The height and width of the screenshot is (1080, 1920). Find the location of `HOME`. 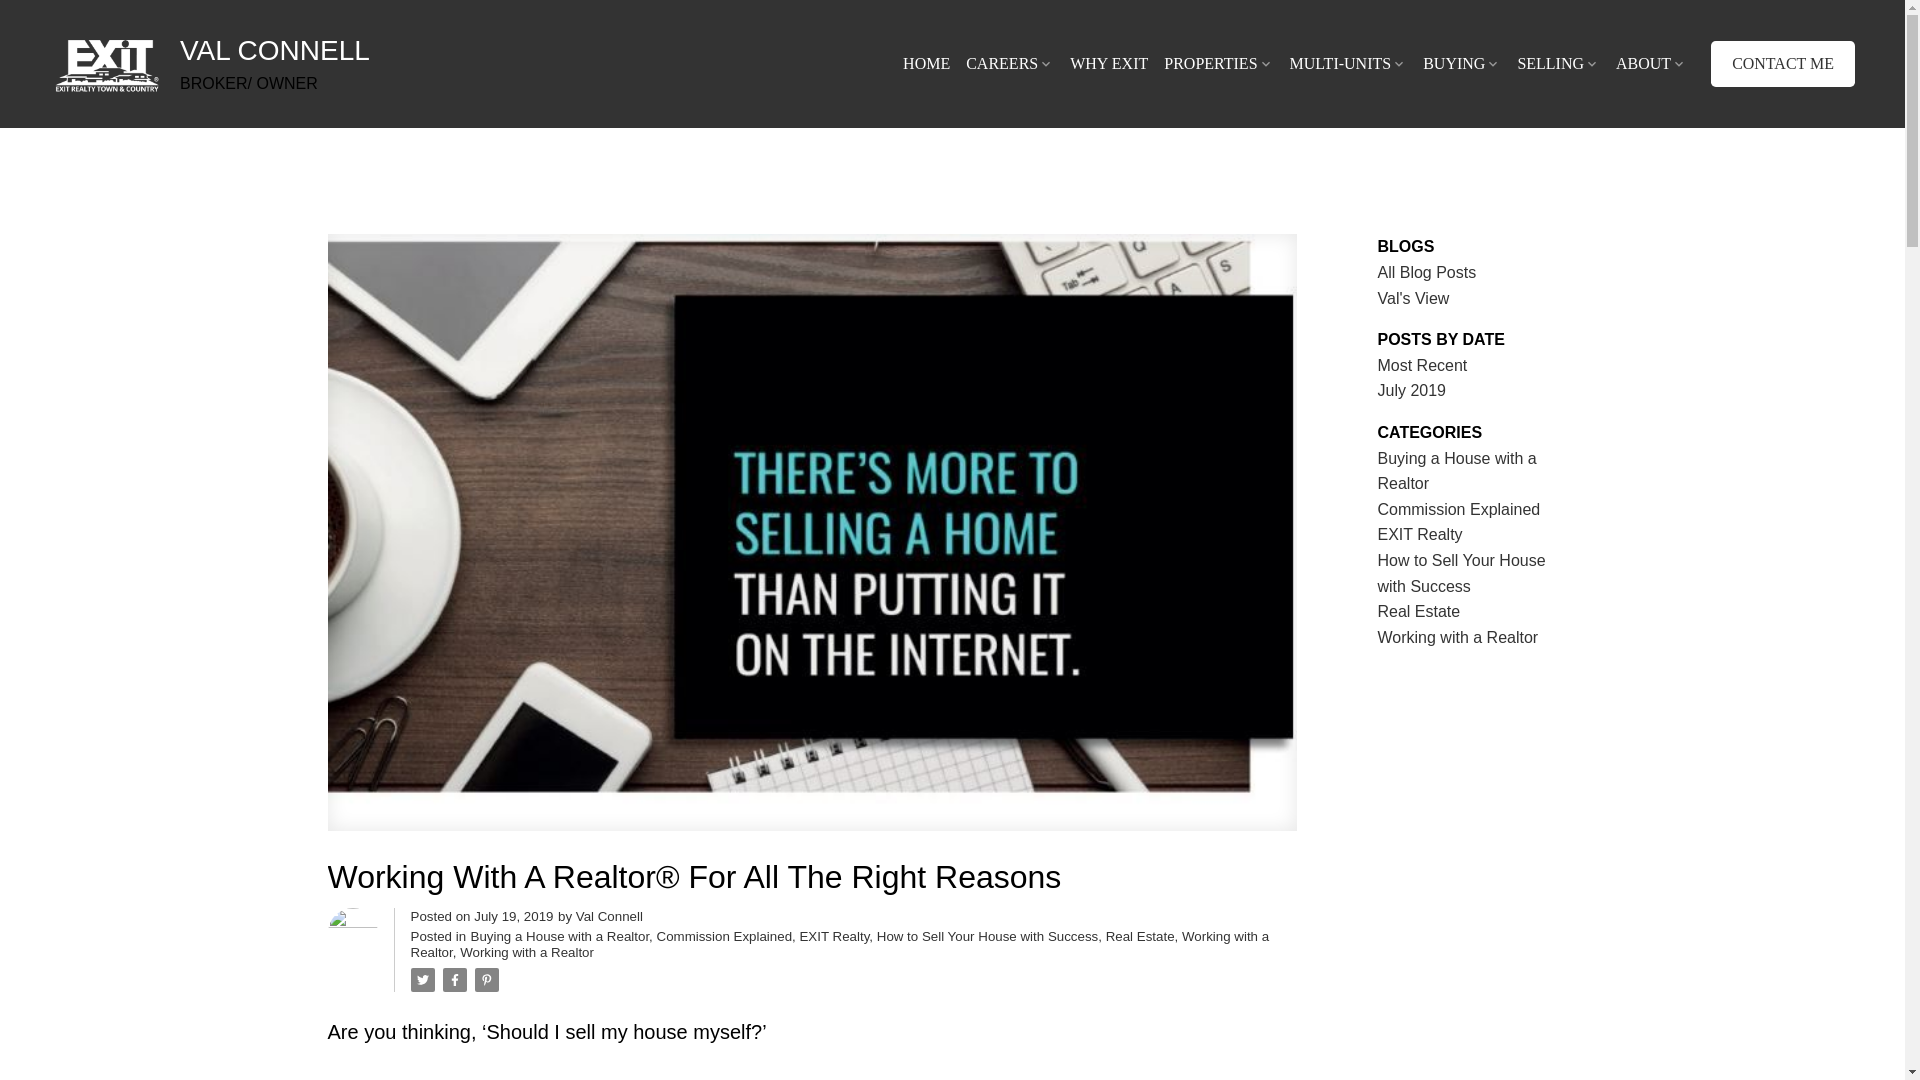

HOME is located at coordinates (926, 64).